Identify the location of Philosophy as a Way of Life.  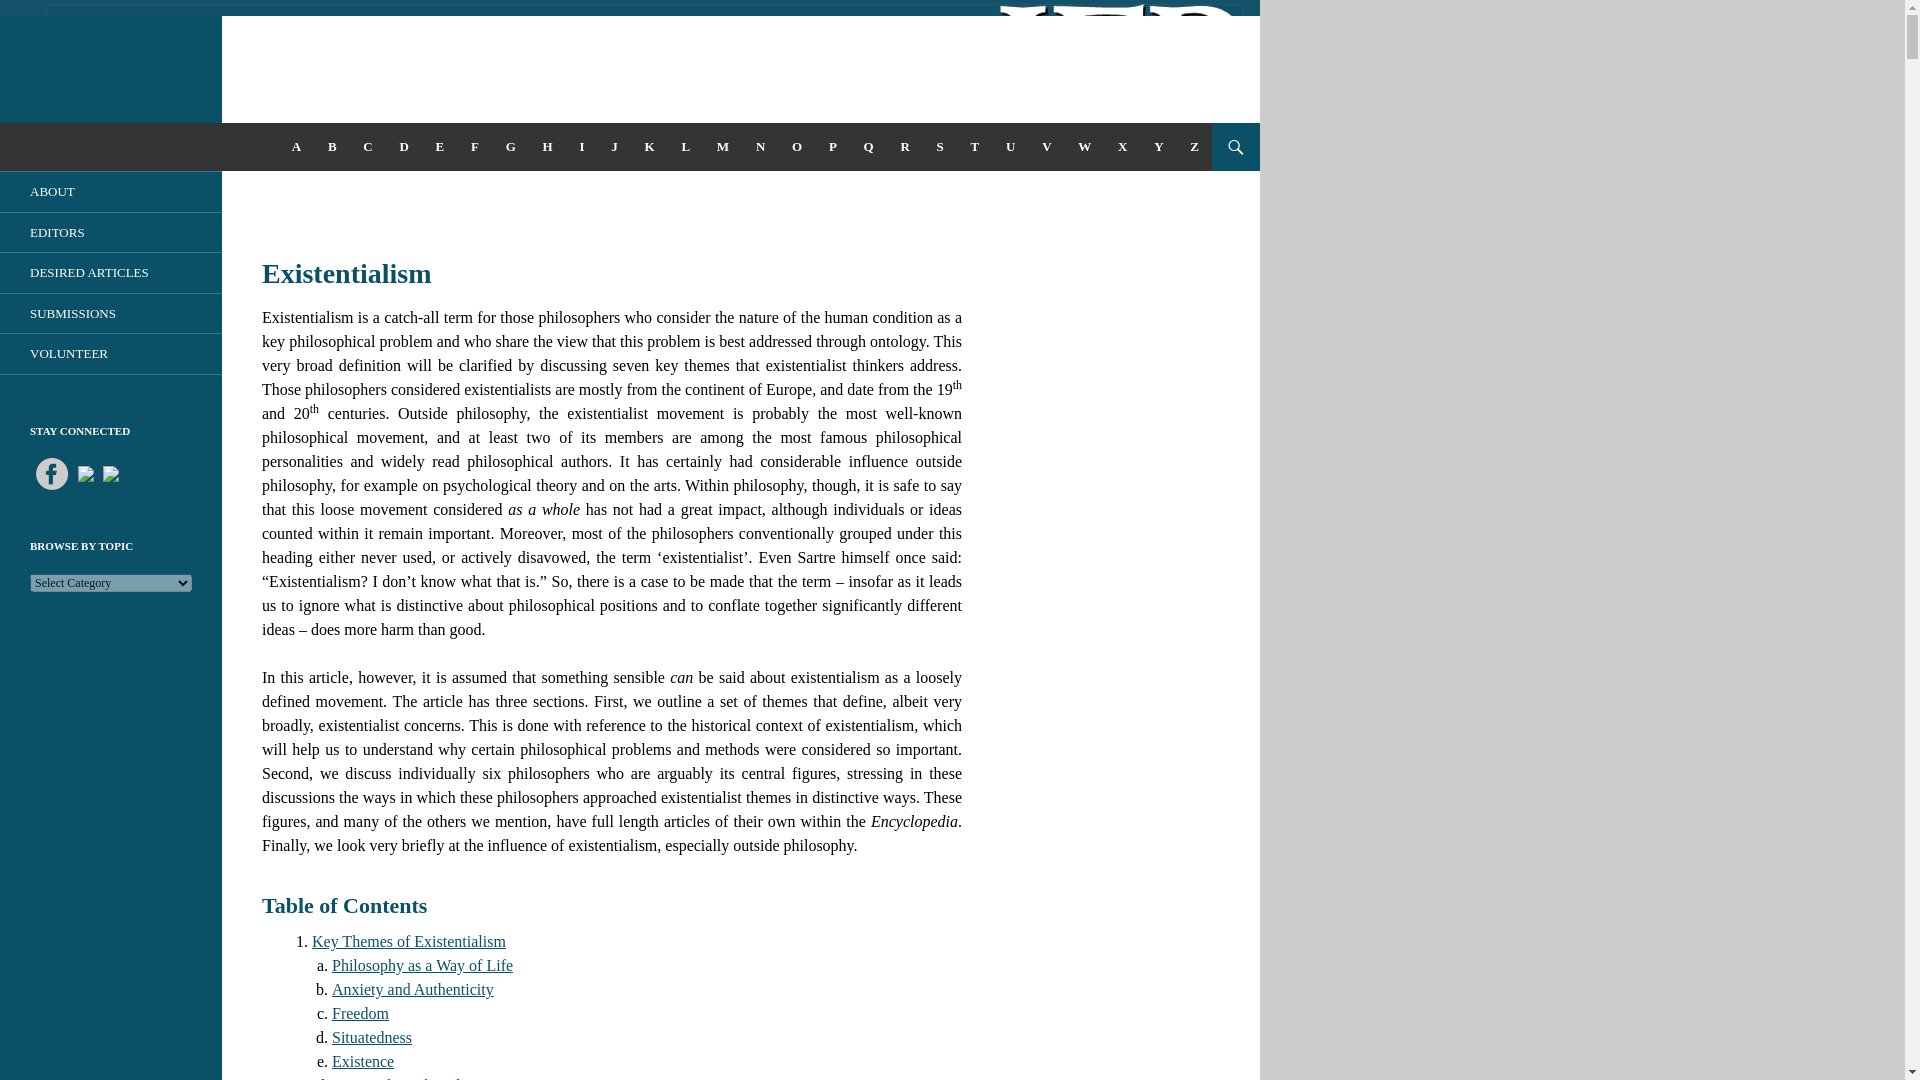
(422, 965).